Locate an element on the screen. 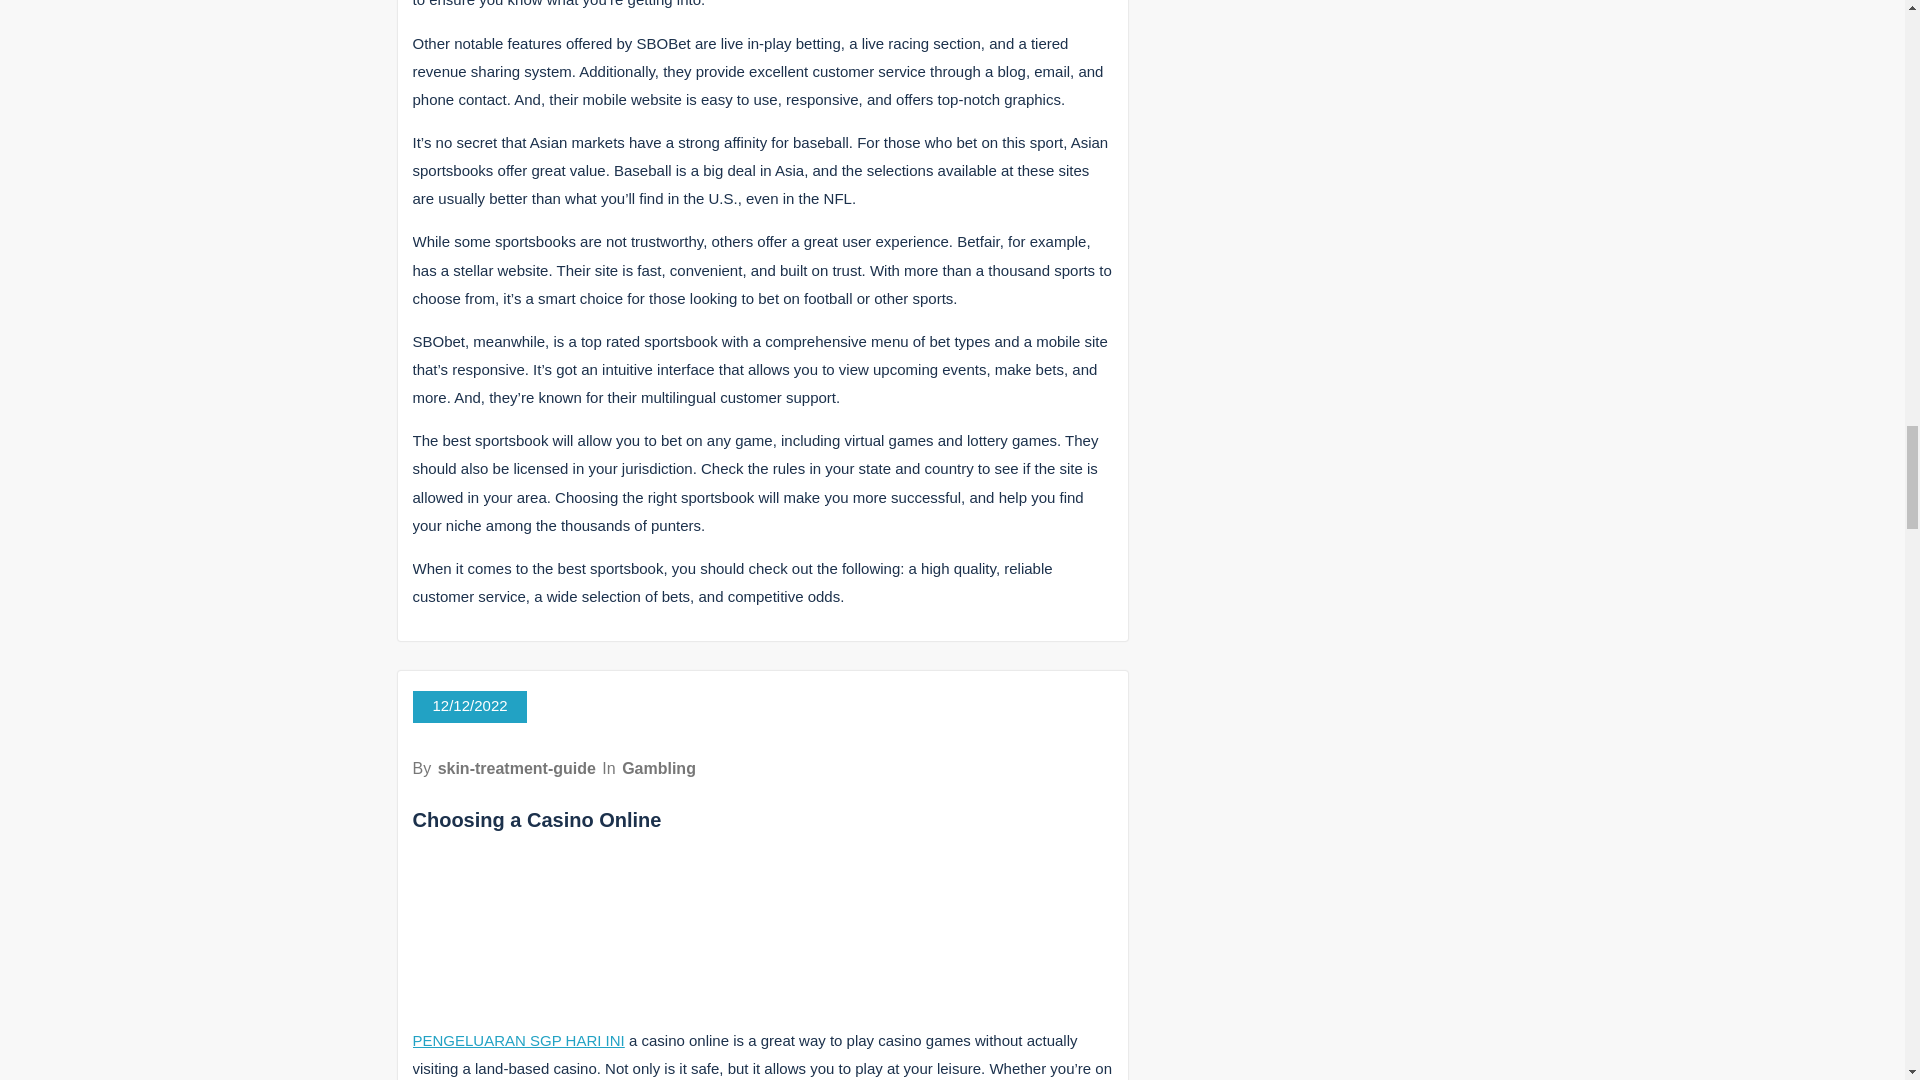 This screenshot has height=1080, width=1920. skin-treatment-guide is located at coordinates (516, 768).